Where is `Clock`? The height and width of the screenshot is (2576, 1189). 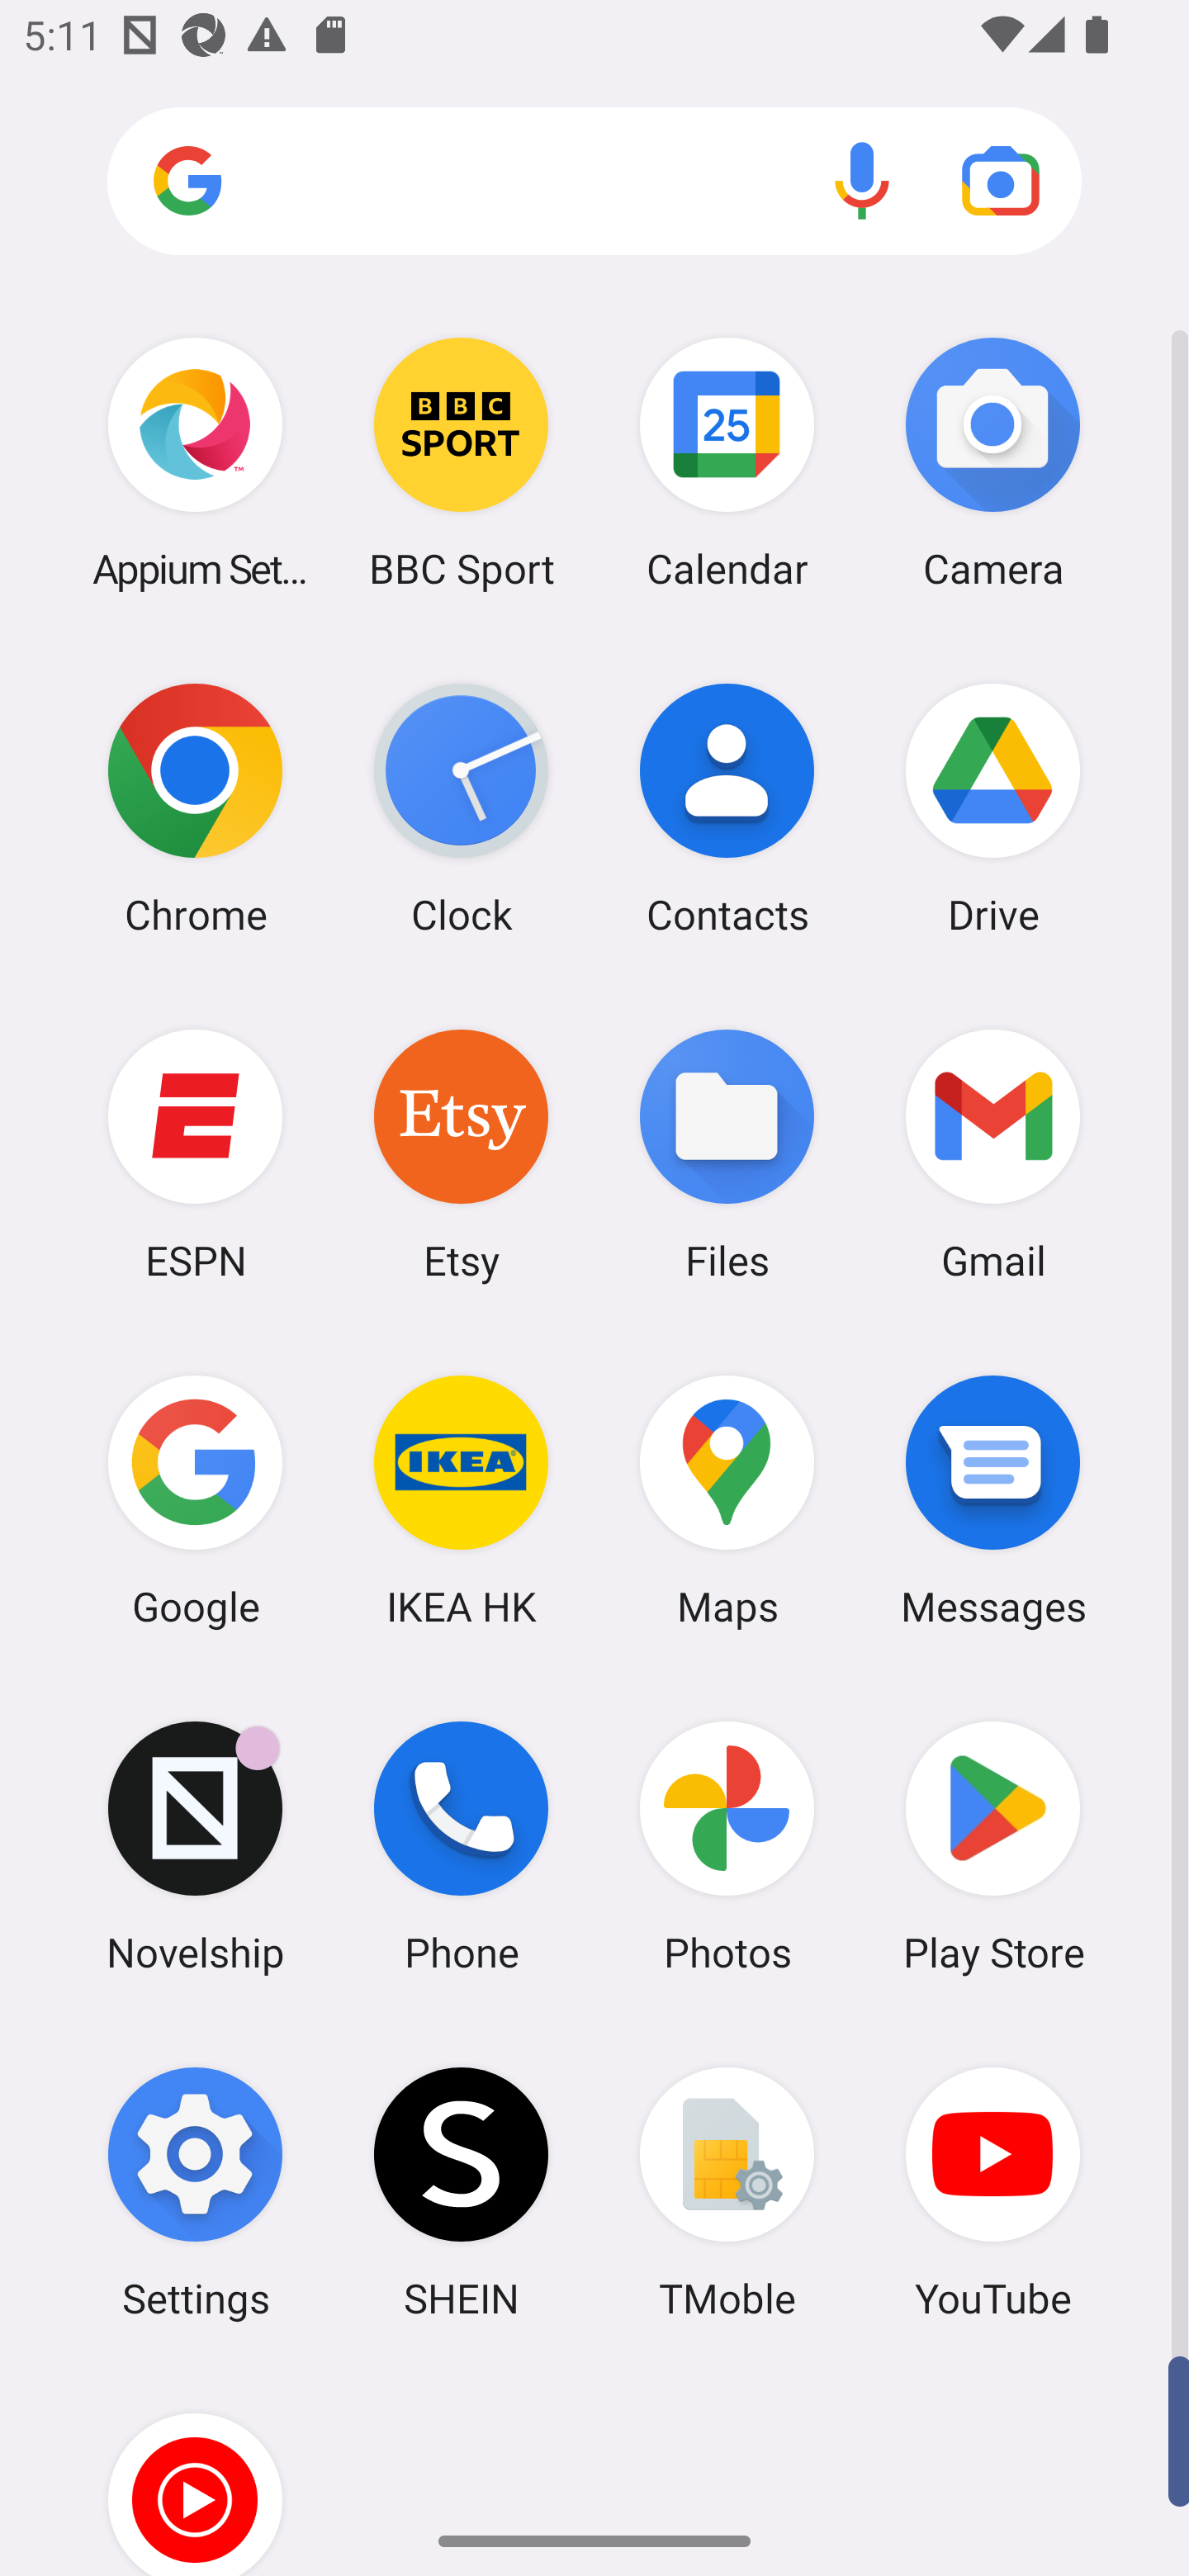
Clock is located at coordinates (461, 808).